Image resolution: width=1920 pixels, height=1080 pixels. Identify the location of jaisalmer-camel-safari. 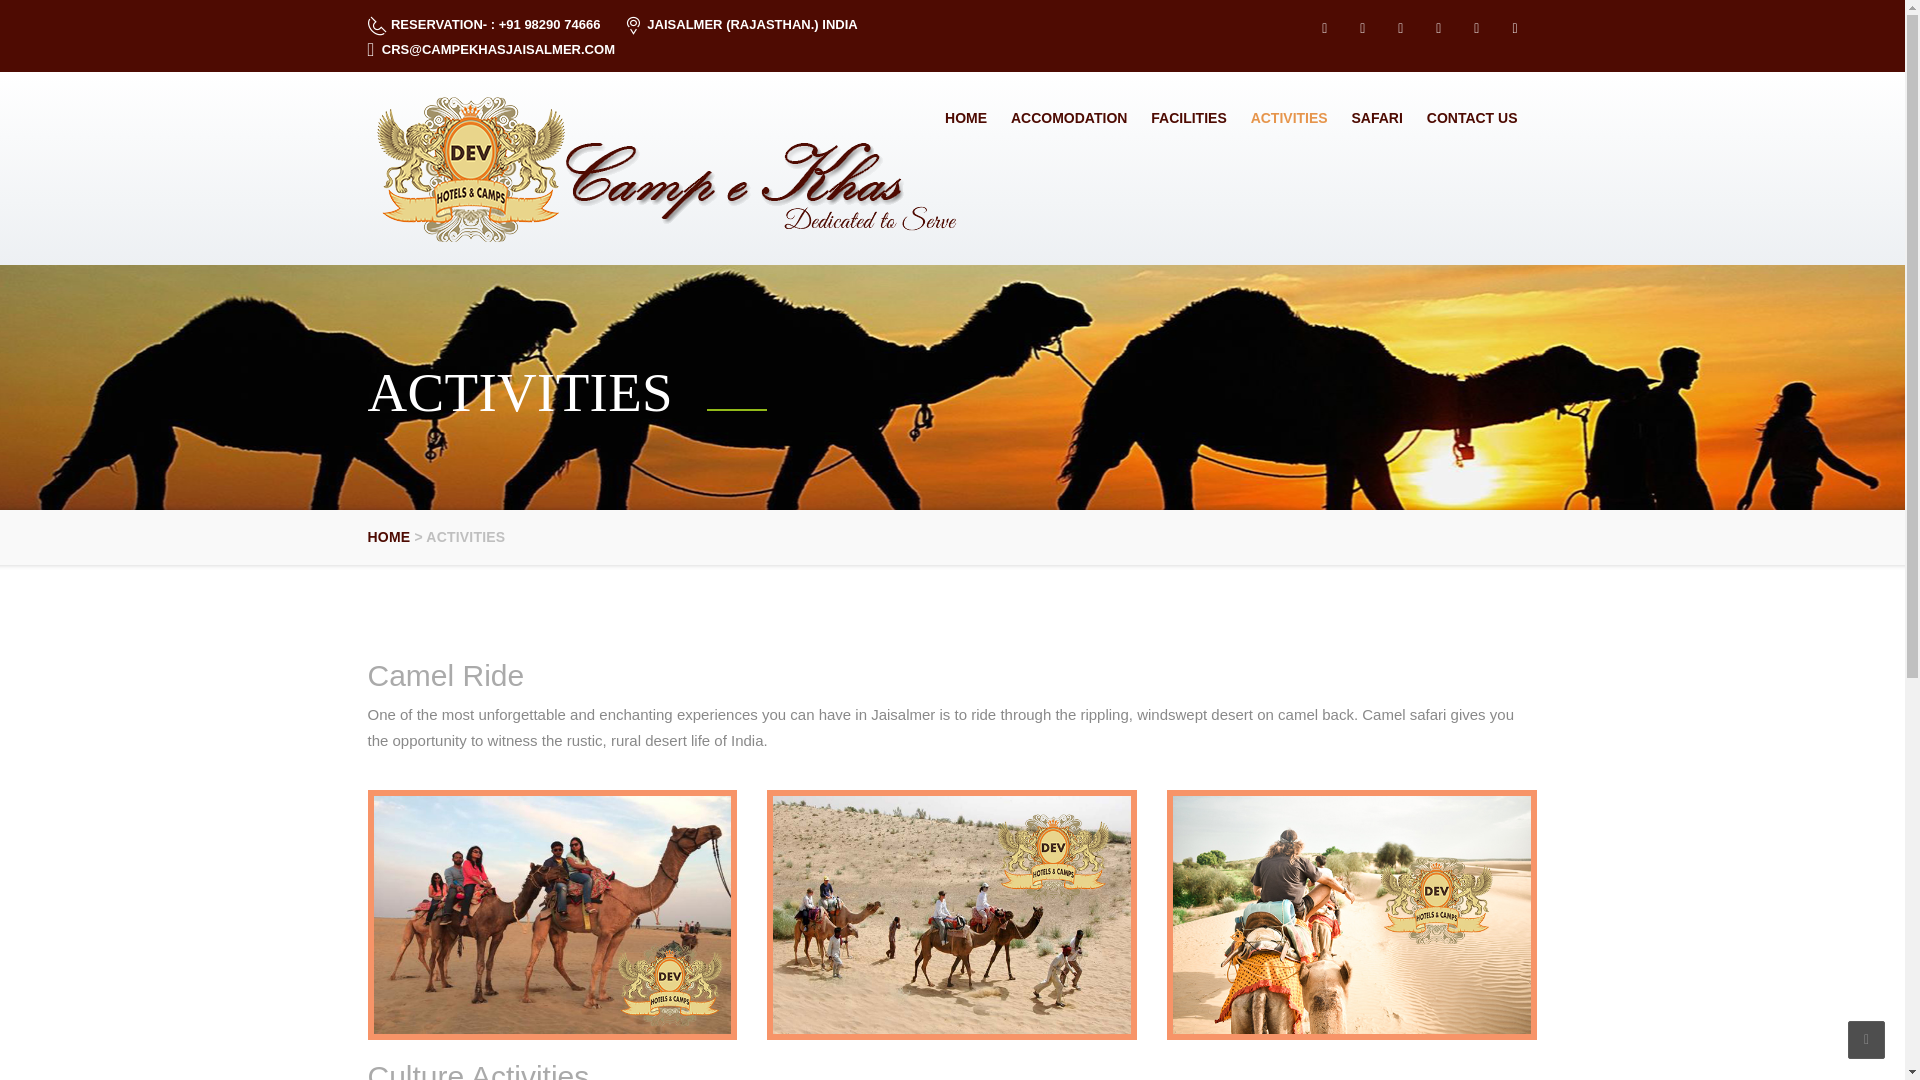
(552, 914).